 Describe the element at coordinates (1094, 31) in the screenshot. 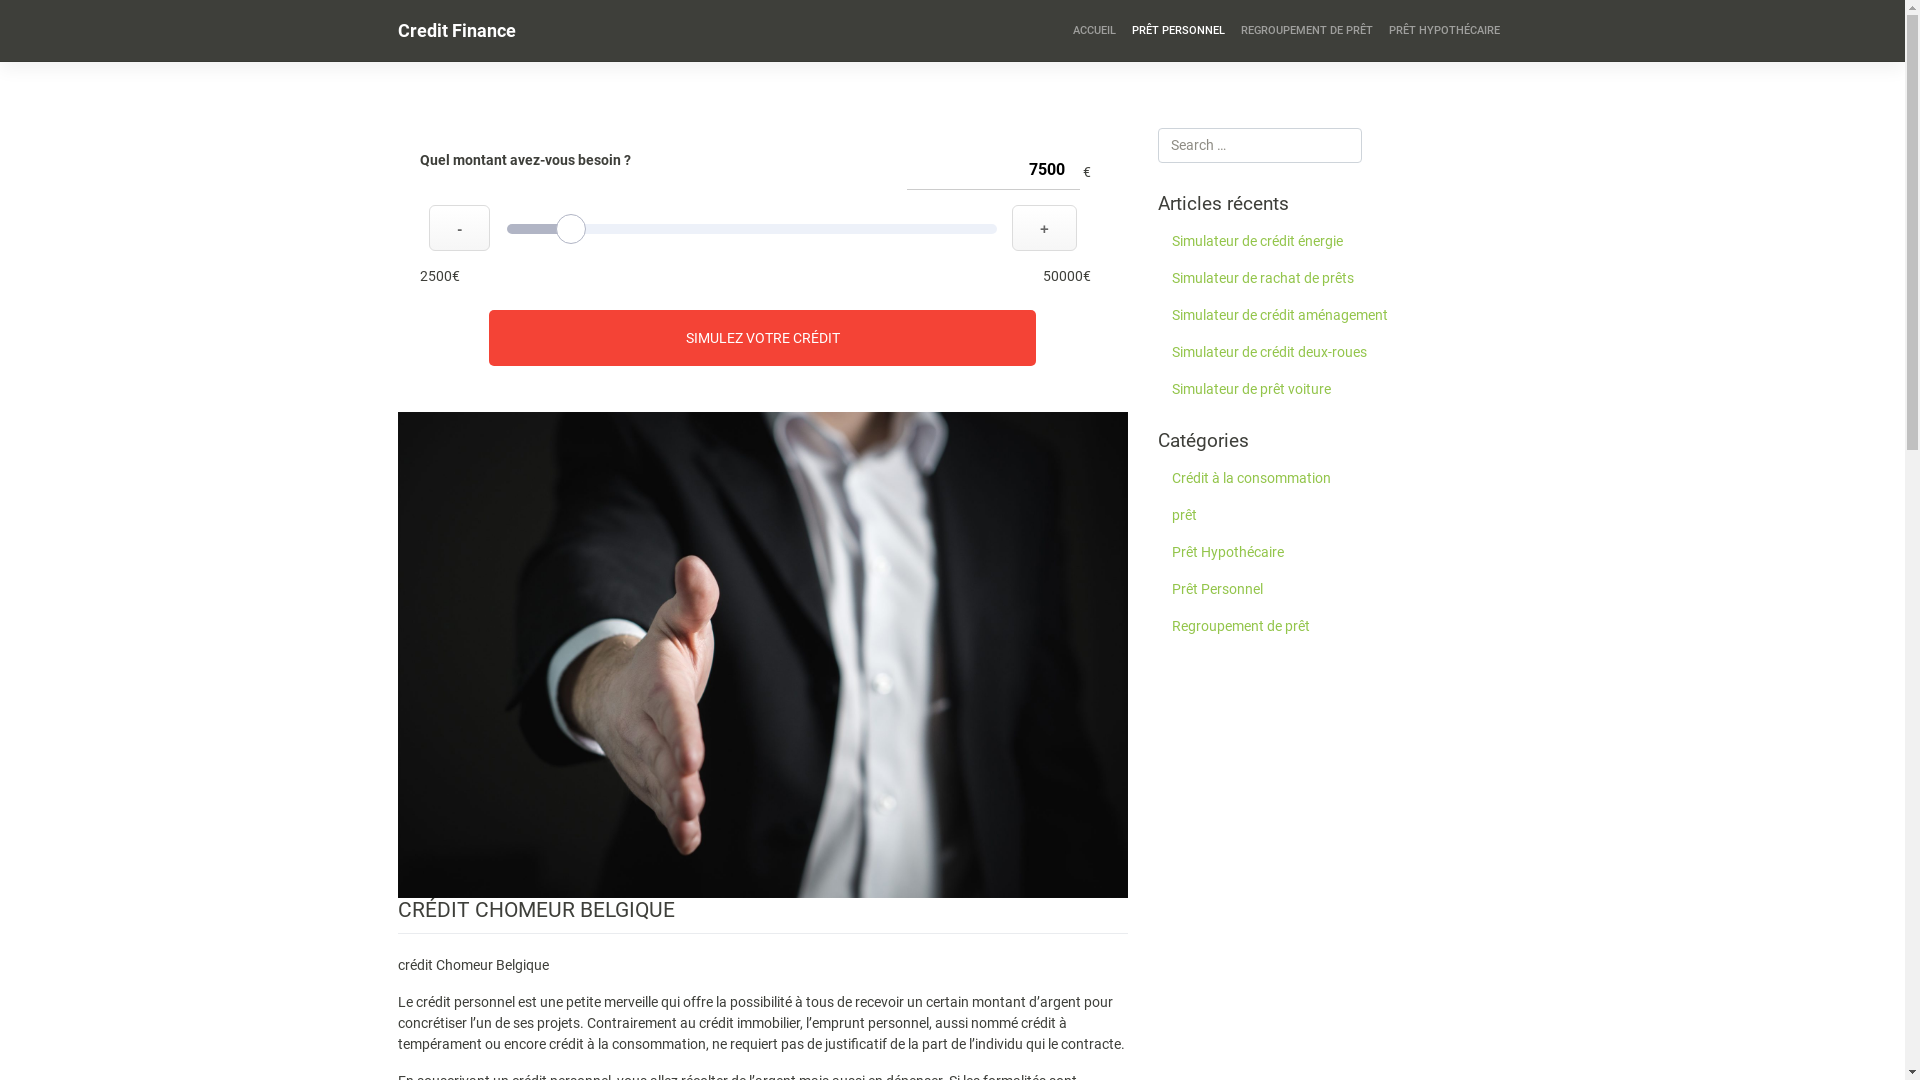

I see `ACCUEIL` at that location.